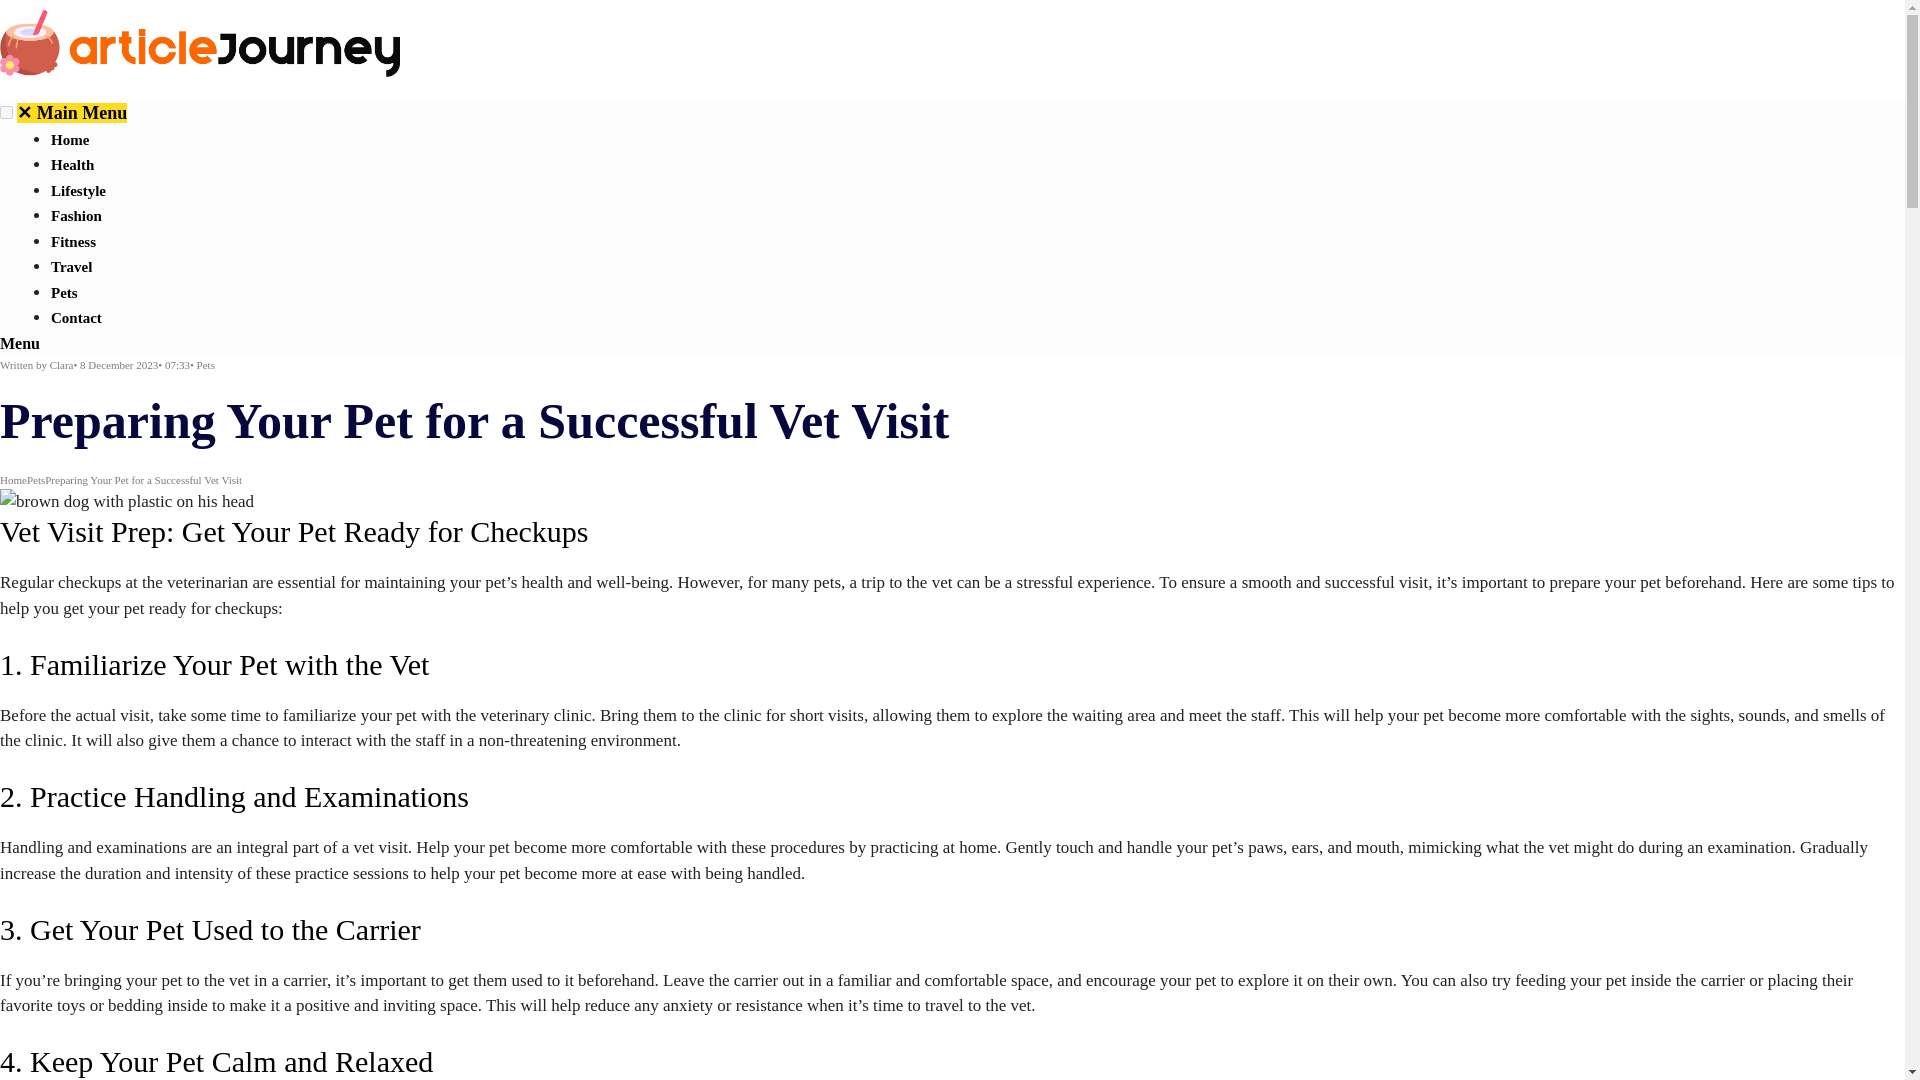  I want to click on Clara, so click(62, 364).